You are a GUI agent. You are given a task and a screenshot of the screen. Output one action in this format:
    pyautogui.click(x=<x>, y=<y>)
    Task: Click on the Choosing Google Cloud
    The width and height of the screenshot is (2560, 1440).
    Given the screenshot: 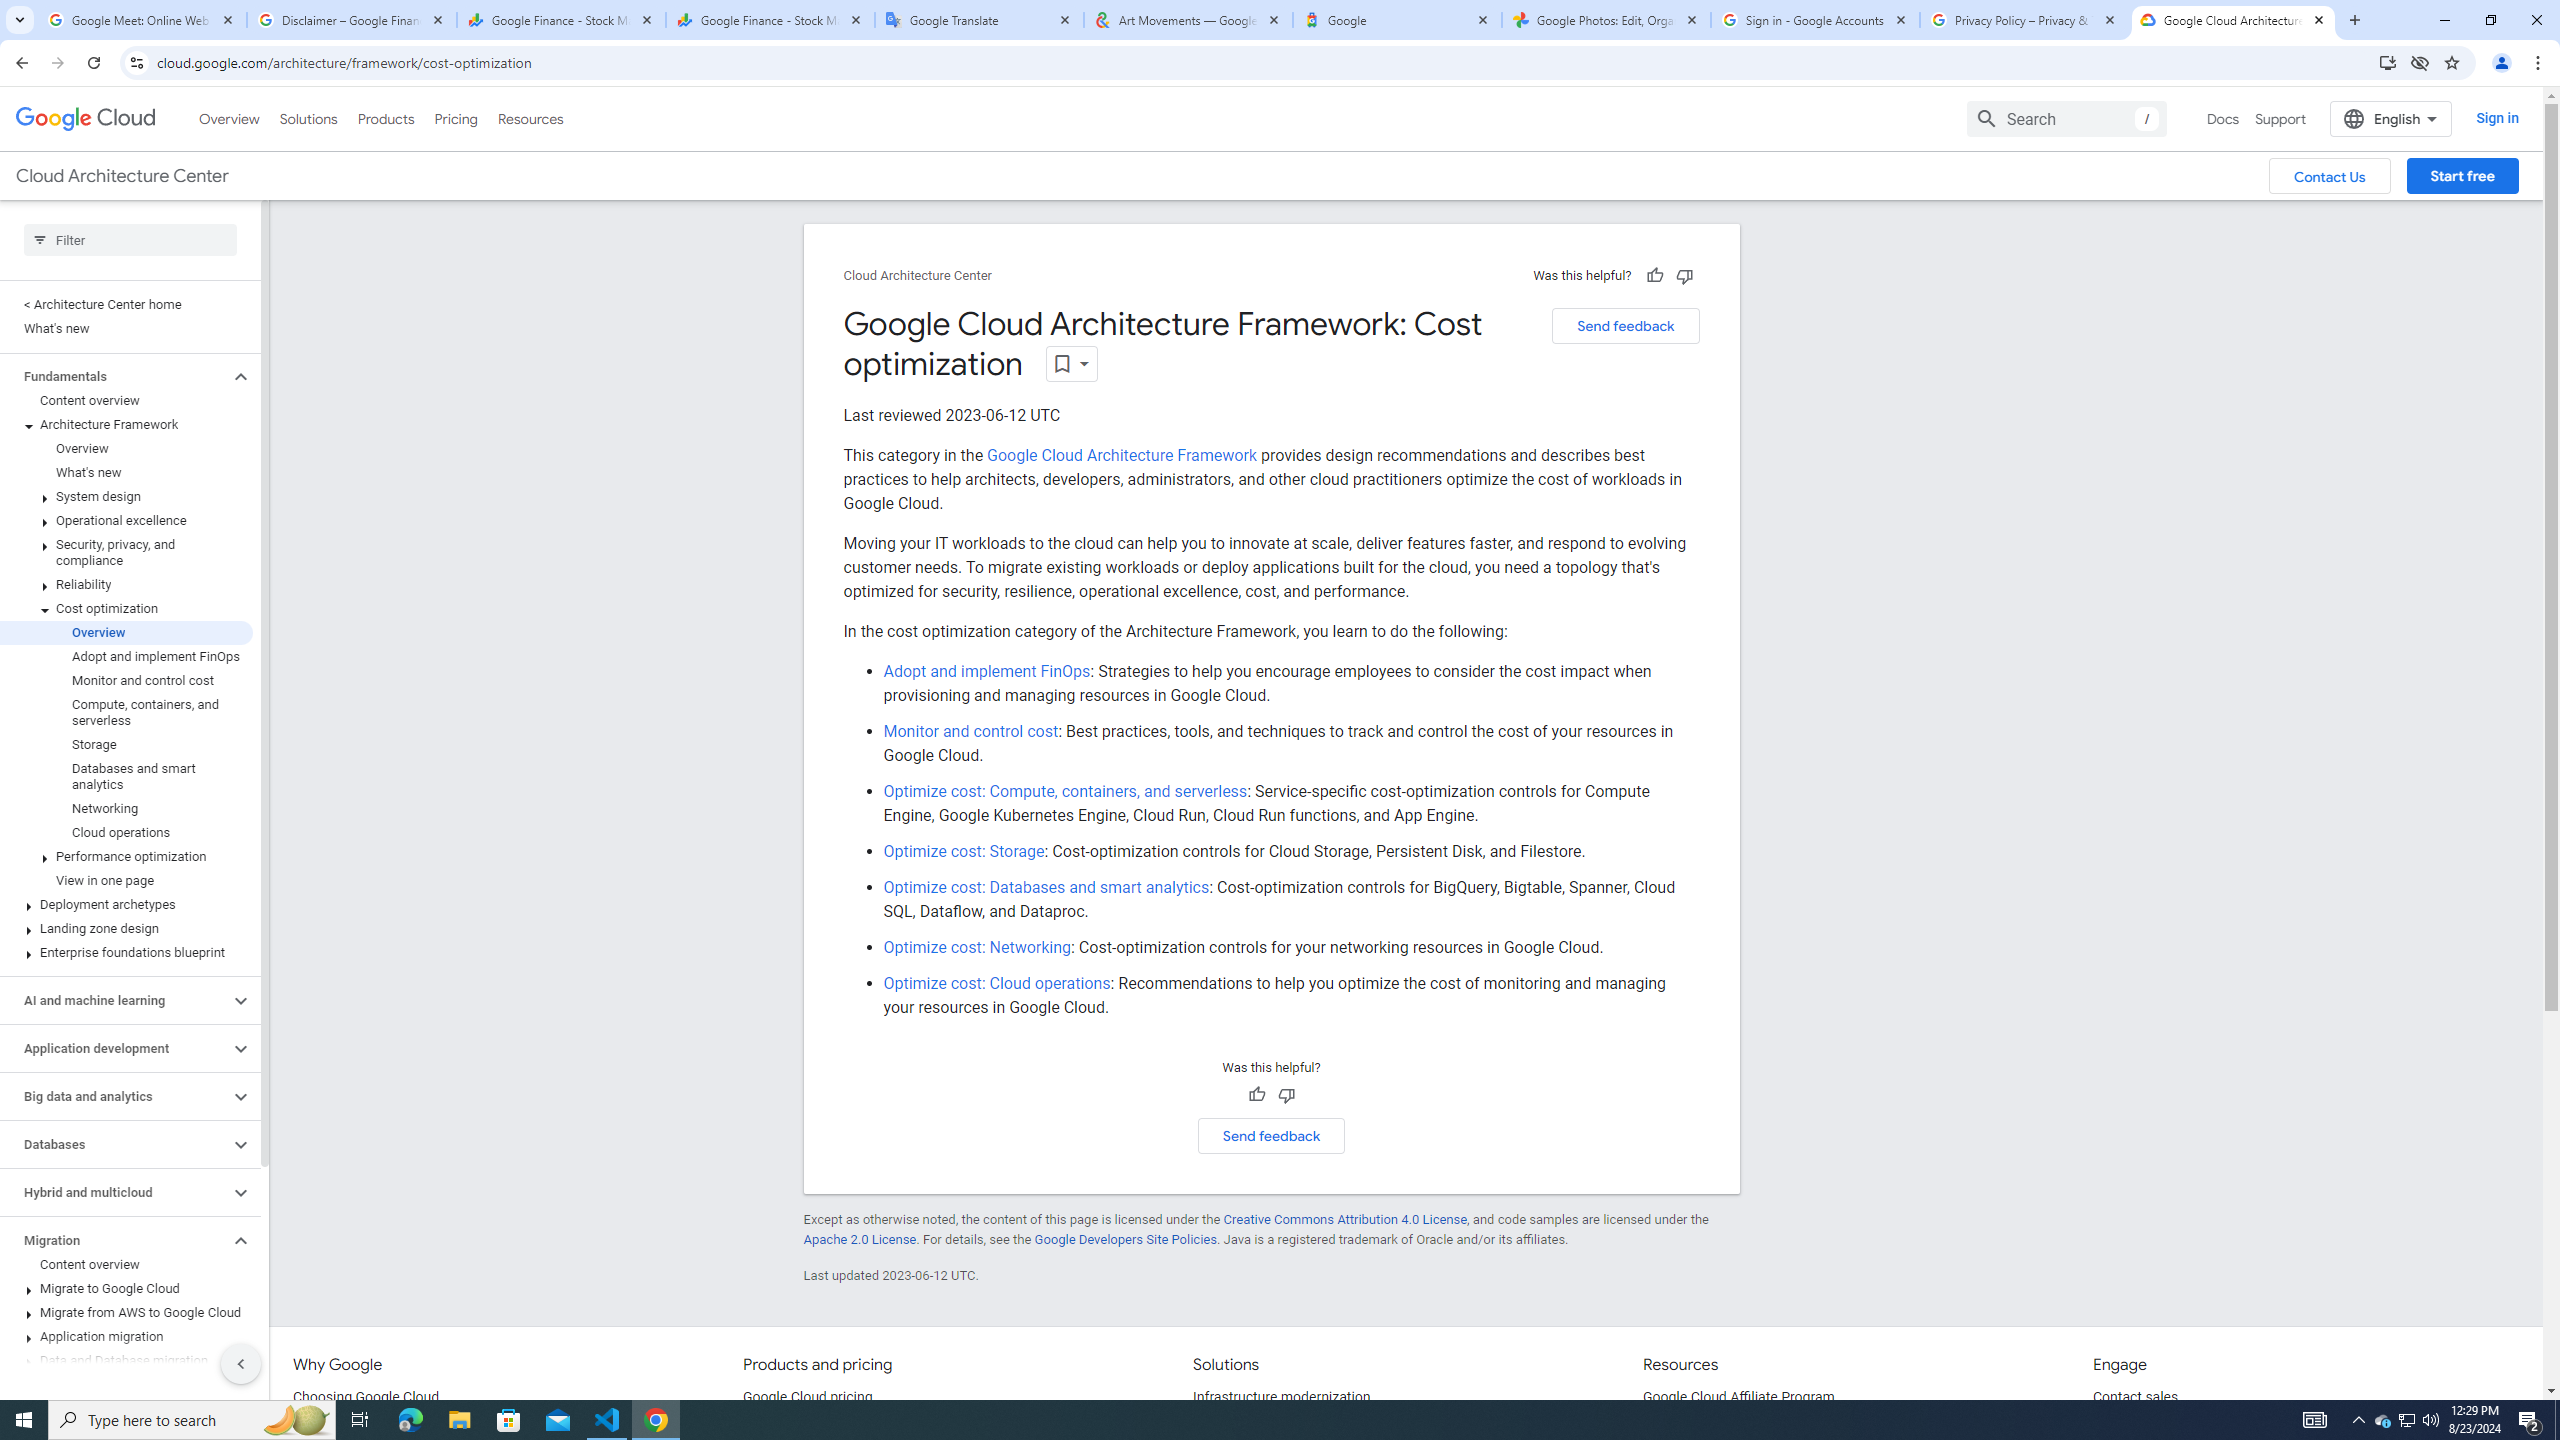 What is the action you would take?
    pyautogui.click(x=366, y=1398)
    